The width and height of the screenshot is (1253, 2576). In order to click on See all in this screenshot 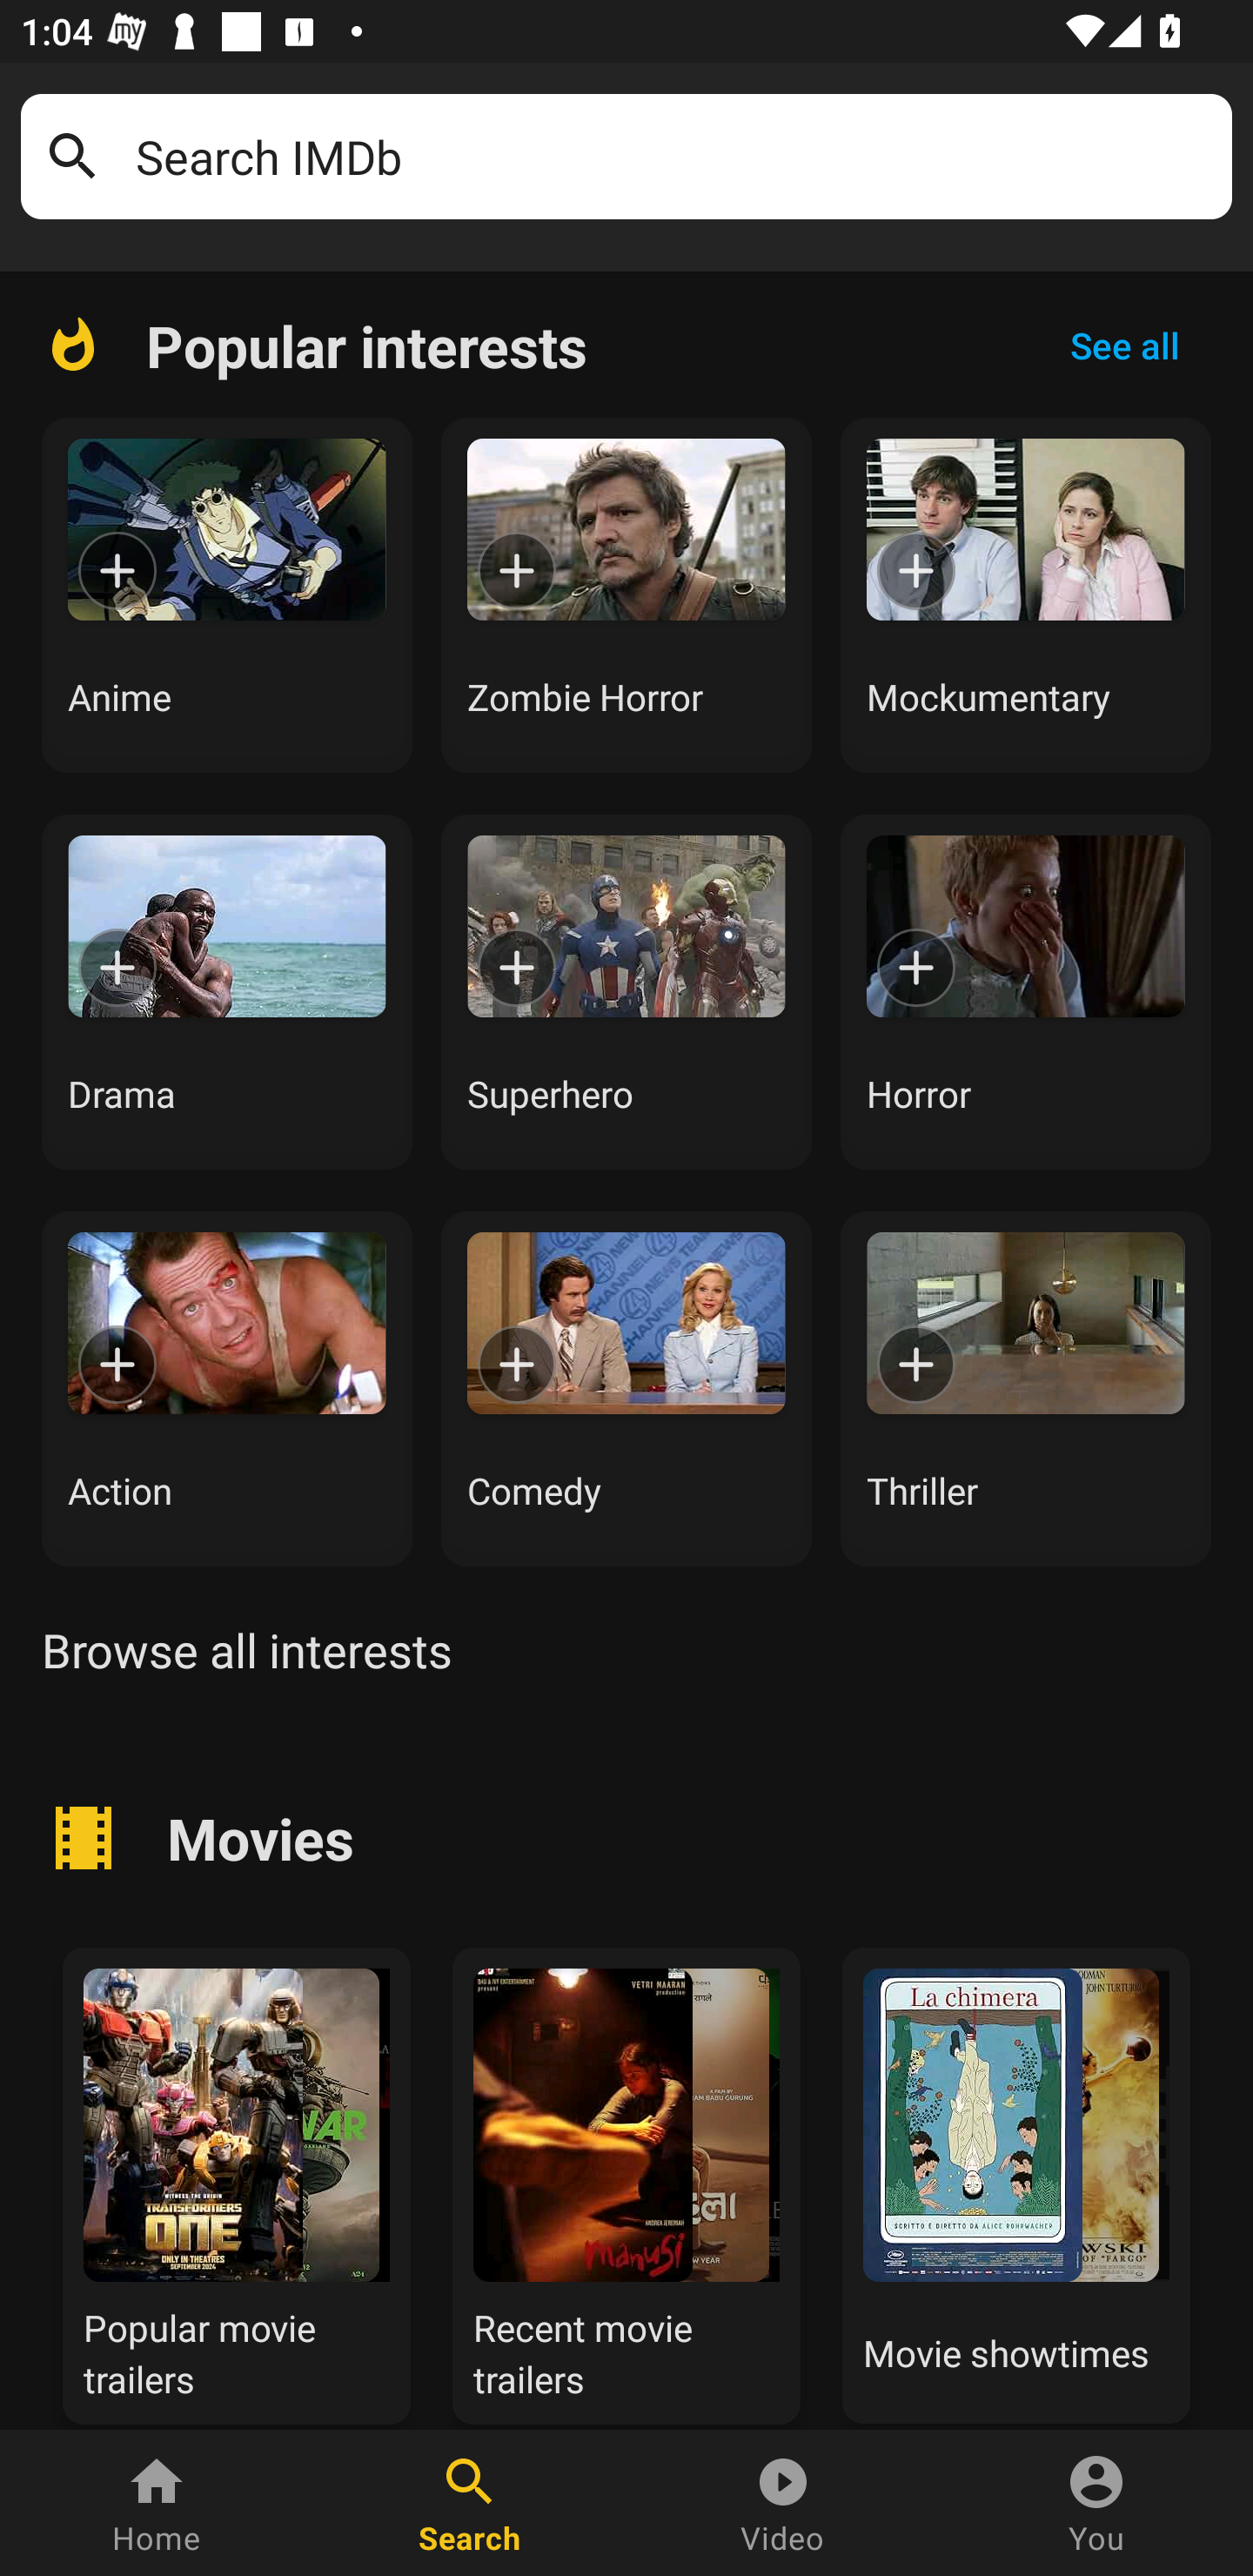, I will do `click(1124, 345)`.